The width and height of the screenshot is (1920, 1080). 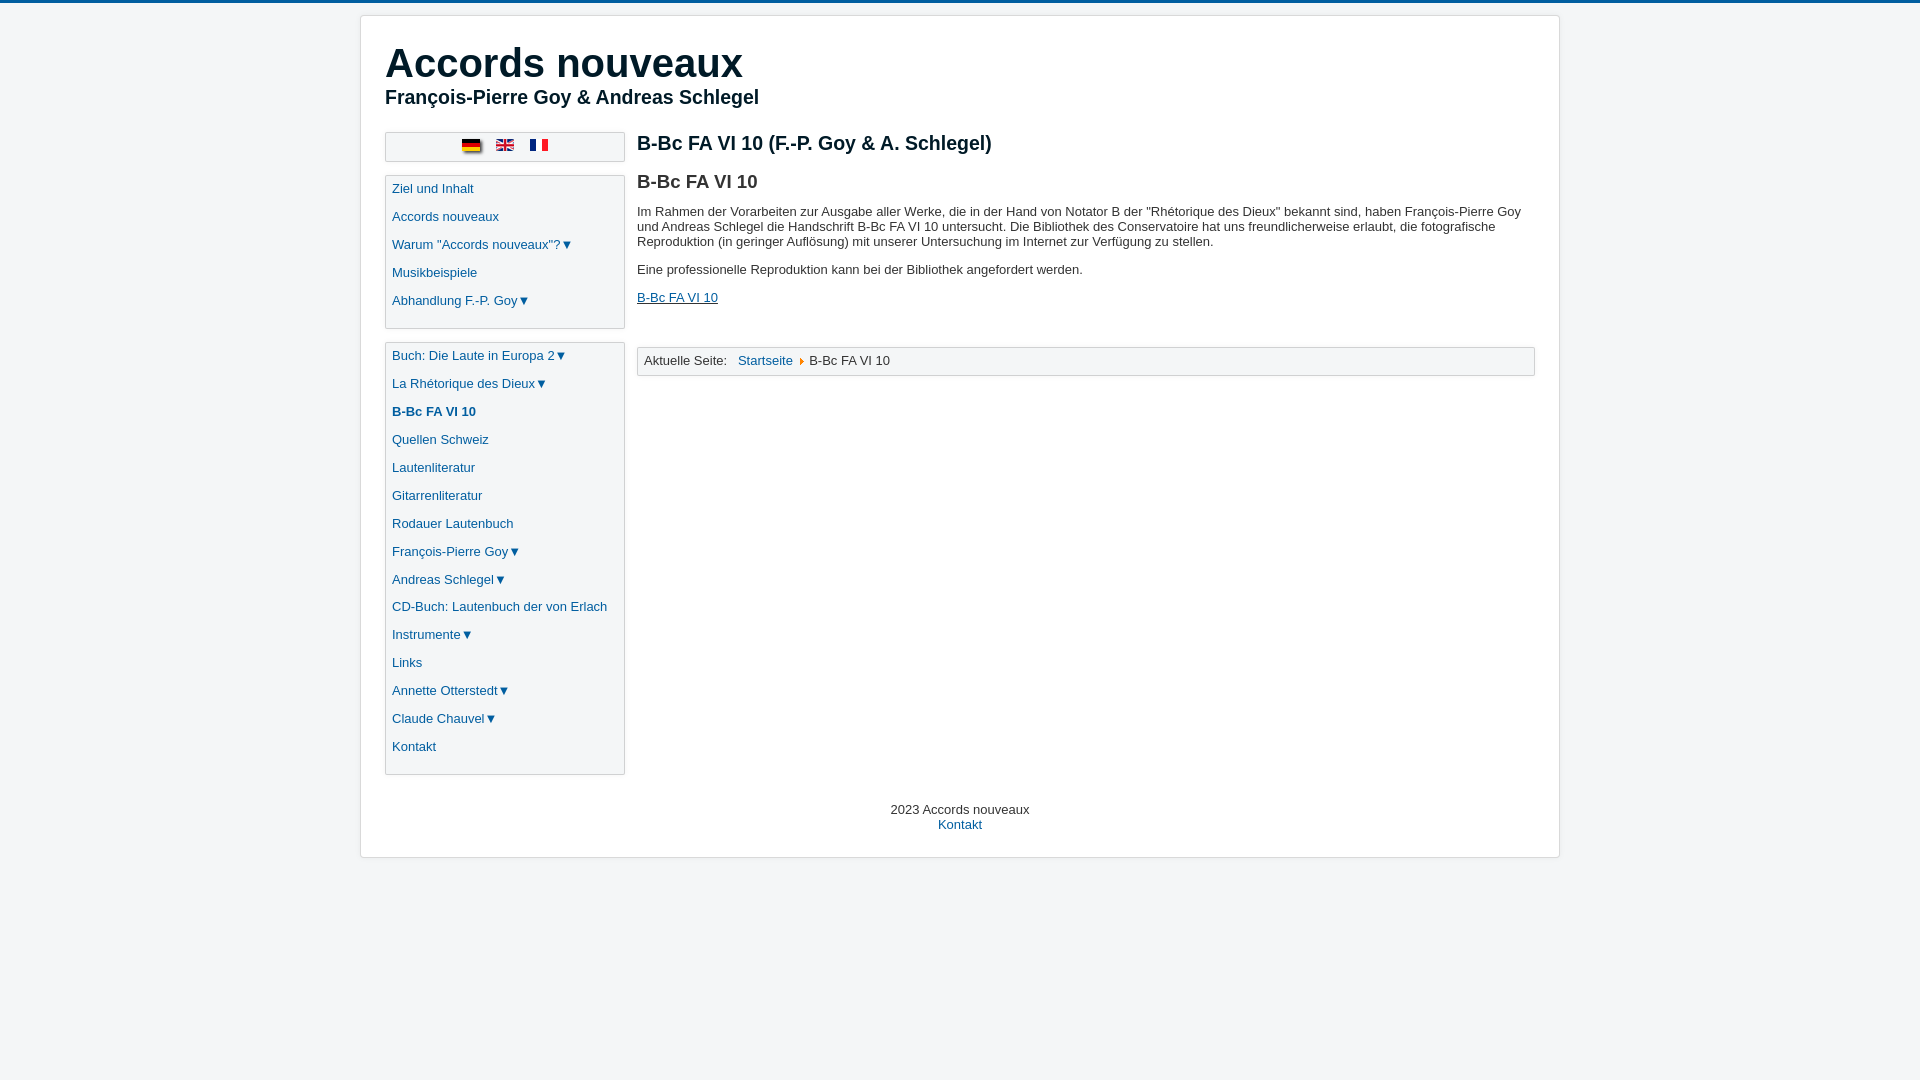 I want to click on Rodauer Lautenbuch, so click(x=452, y=524).